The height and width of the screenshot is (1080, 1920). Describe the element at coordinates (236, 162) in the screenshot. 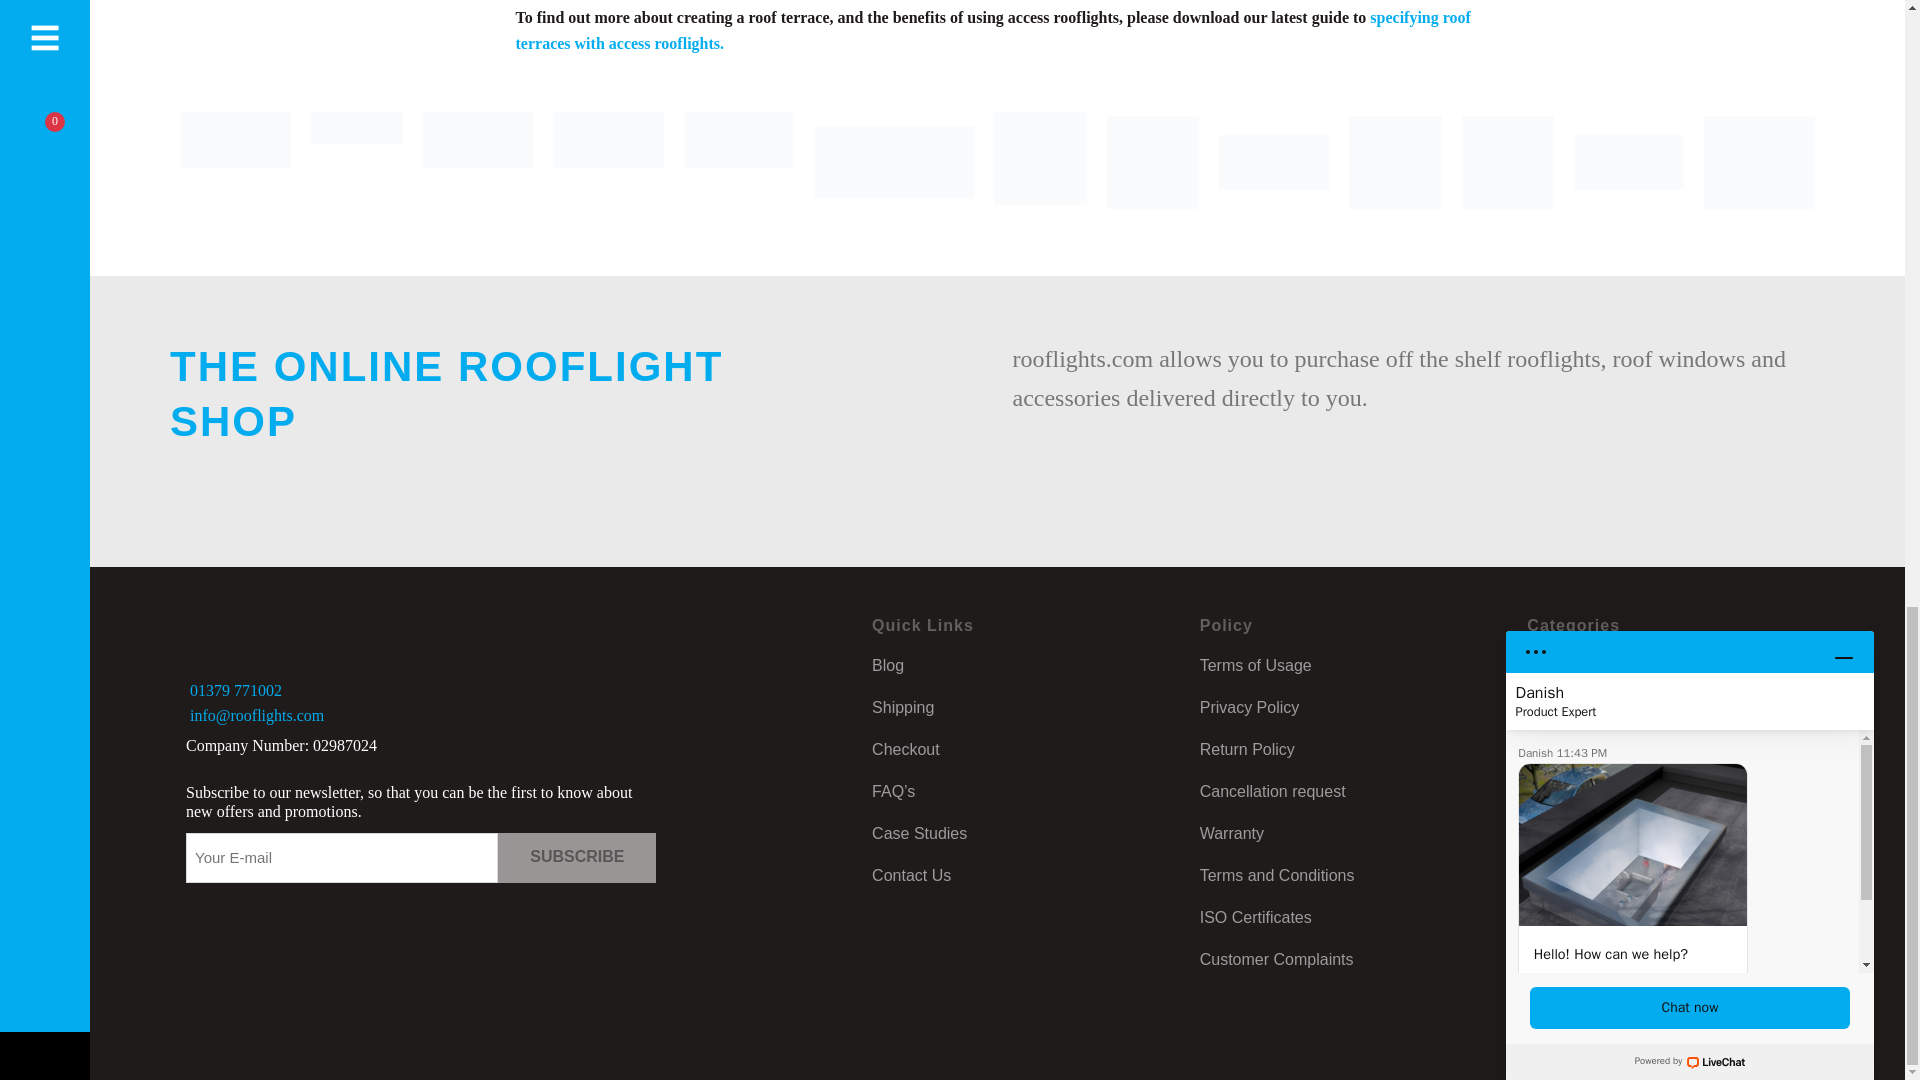

I see `Glazing Vision Logo` at that location.